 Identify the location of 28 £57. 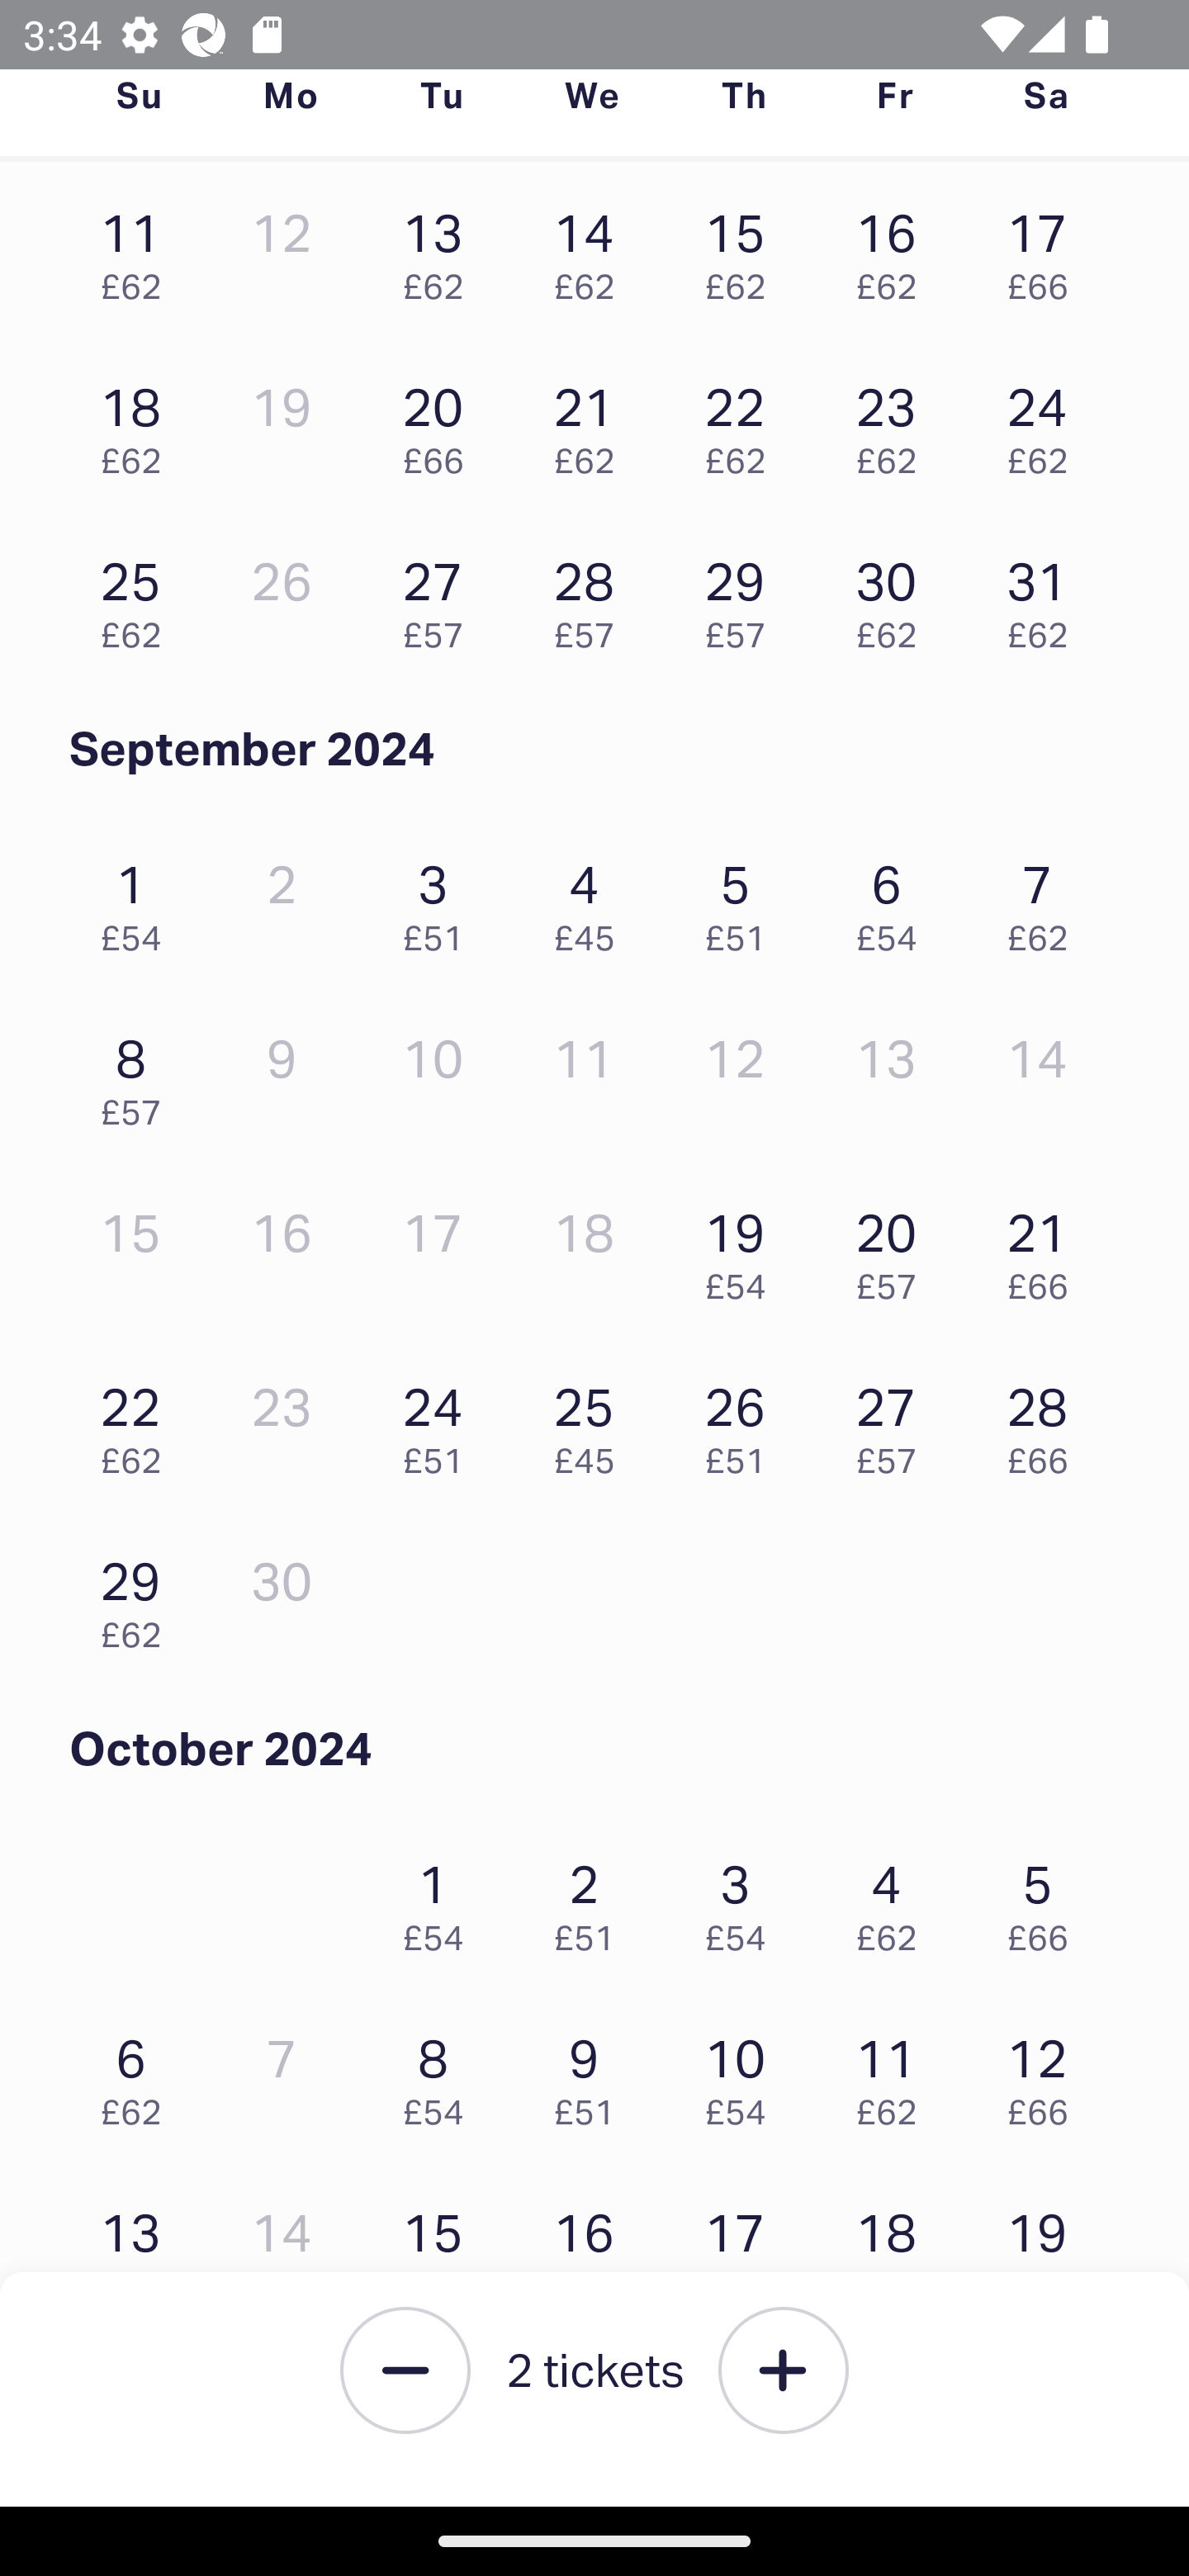
(593, 596).